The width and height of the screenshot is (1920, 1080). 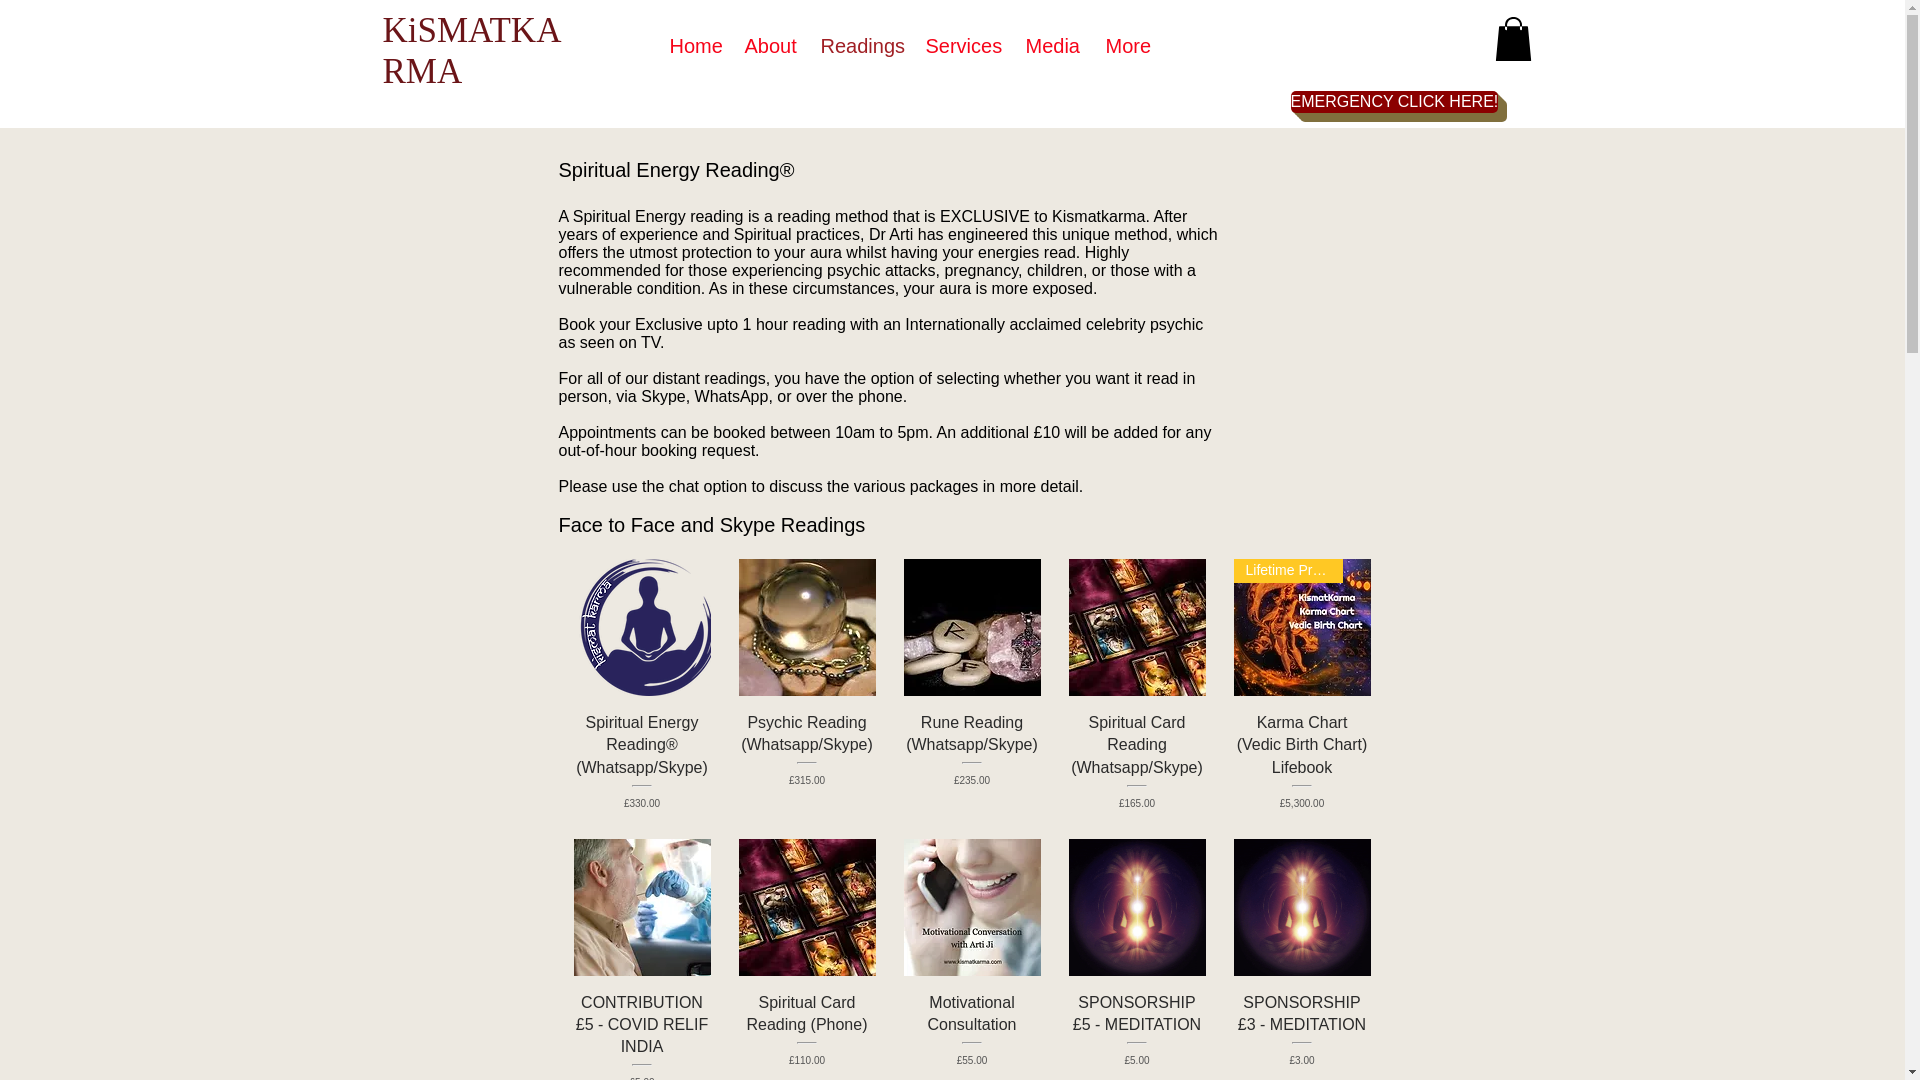 I want to click on Home, so click(x=692, y=46).